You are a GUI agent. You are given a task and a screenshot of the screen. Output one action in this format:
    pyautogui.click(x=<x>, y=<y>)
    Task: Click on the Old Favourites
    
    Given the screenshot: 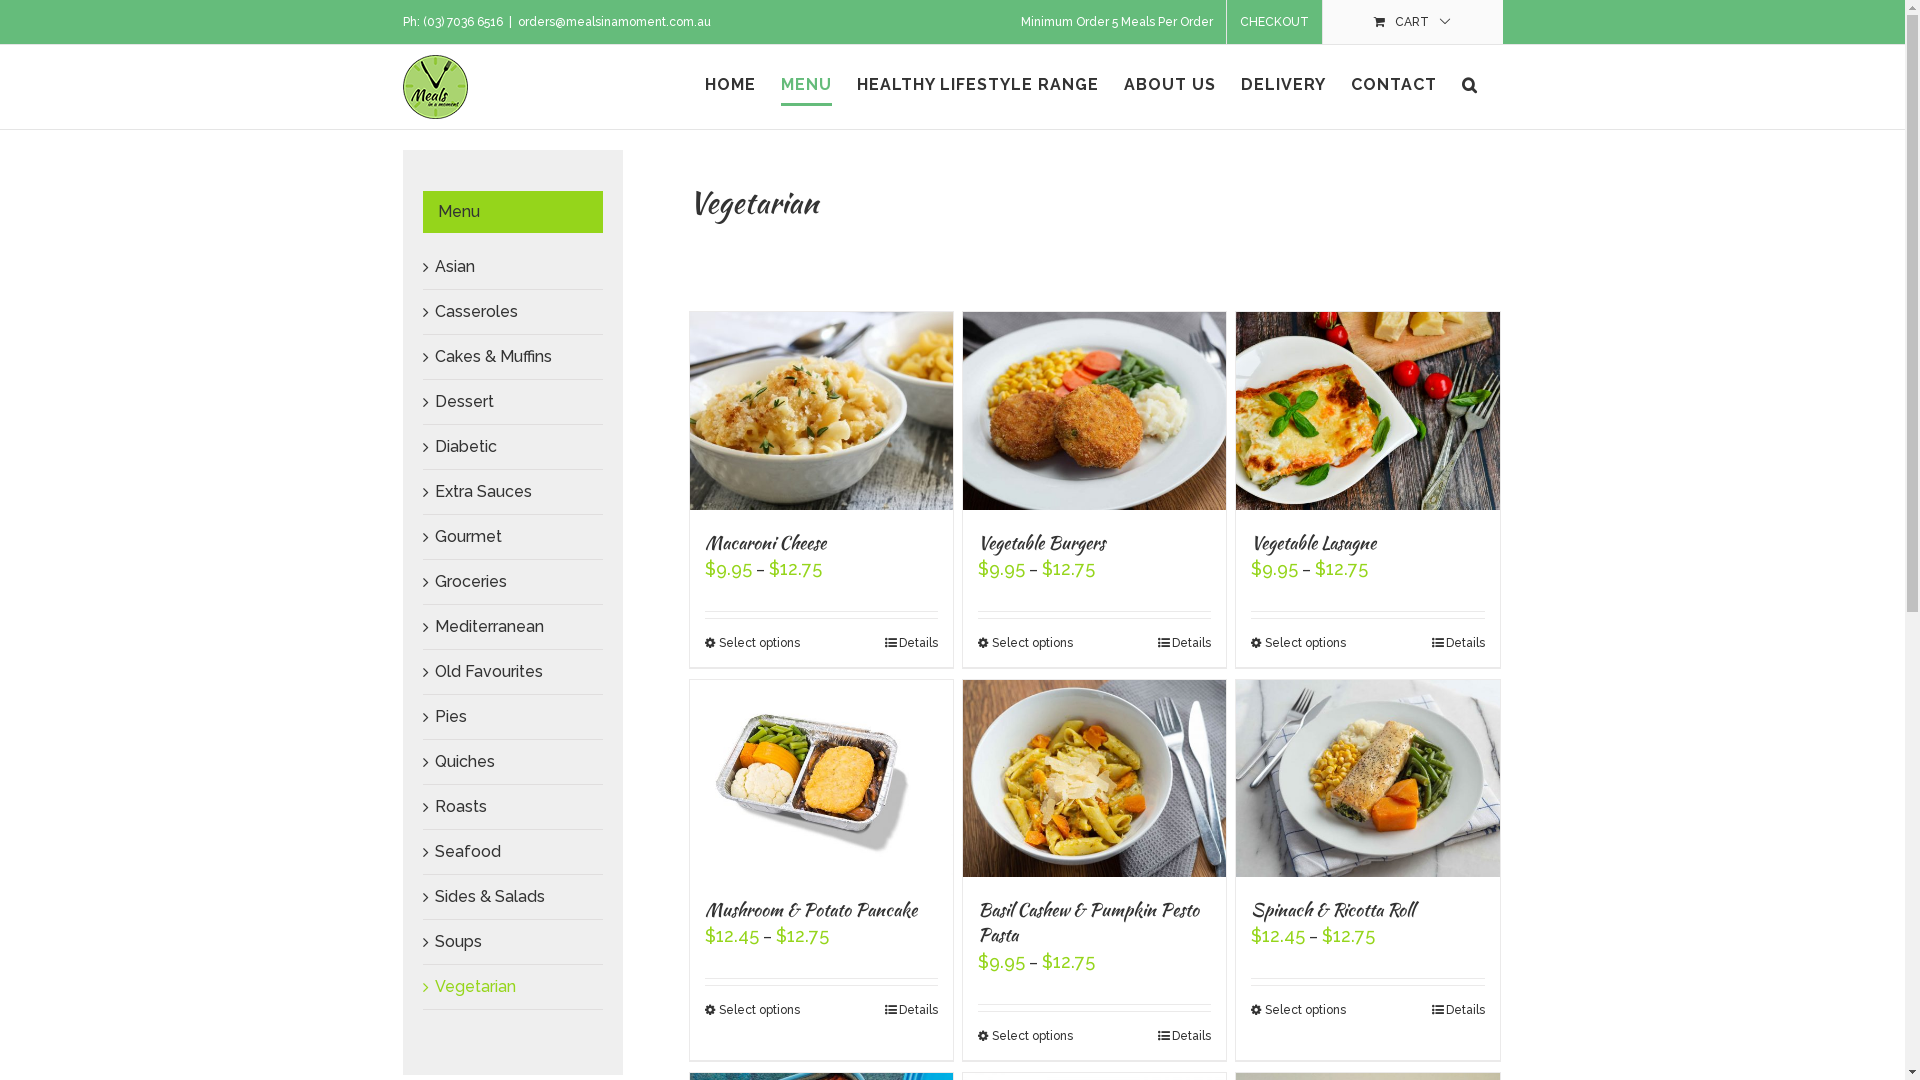 What is the action you would take?
    pyautogui.click(x=488, y=672)
    